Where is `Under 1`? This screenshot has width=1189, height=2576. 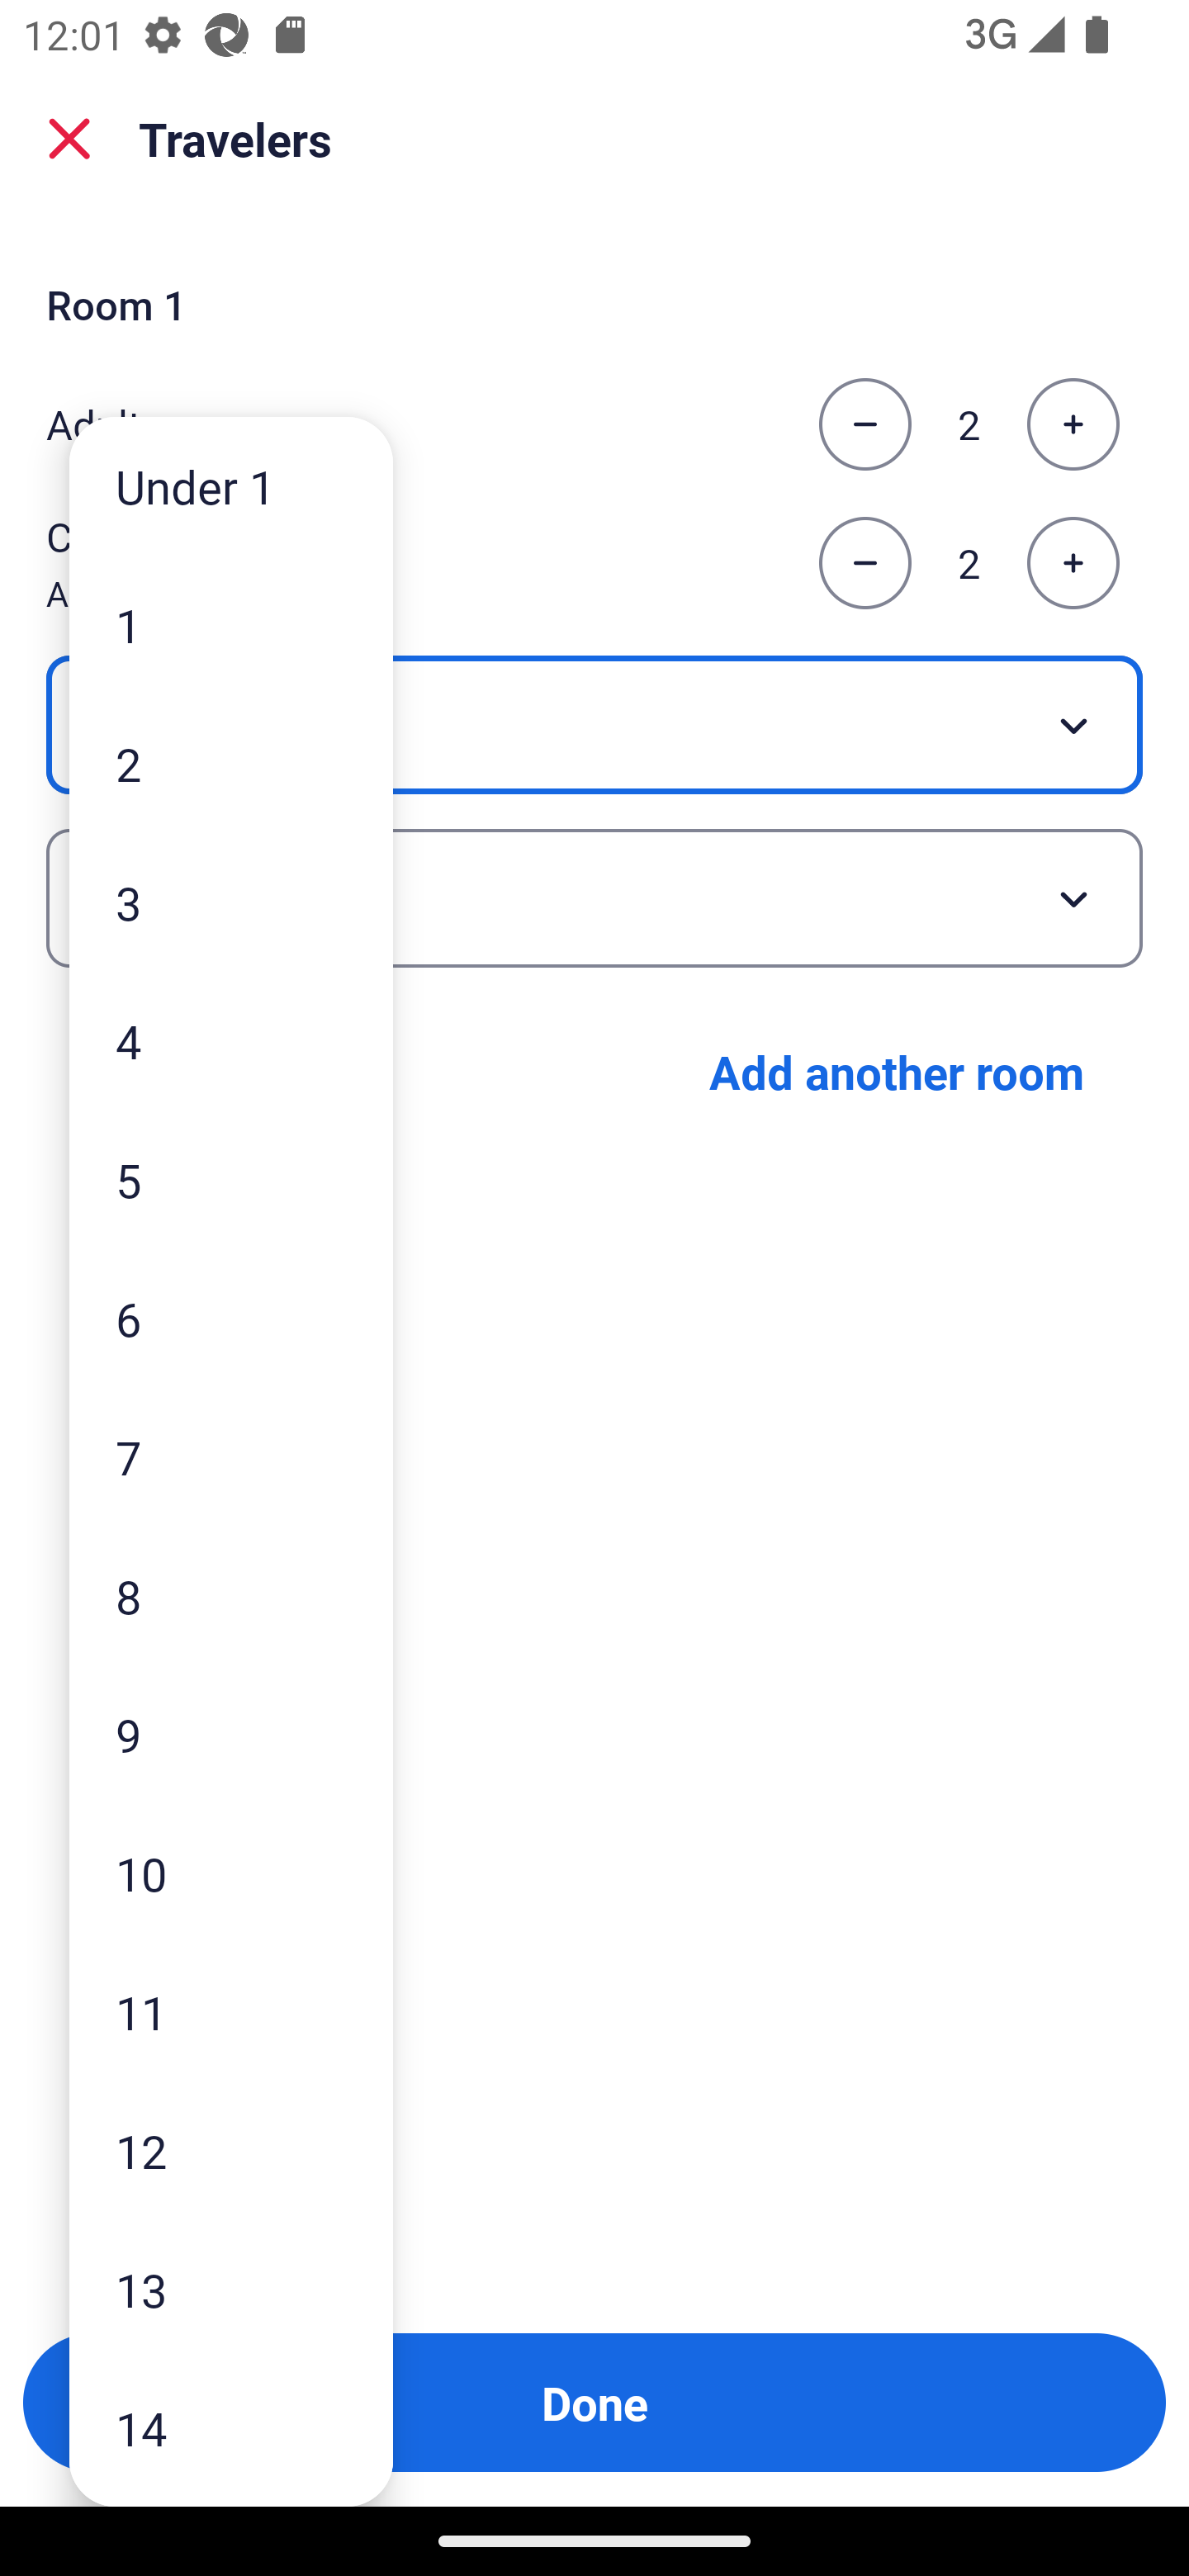
Under 1 is located at coordinates (231, 486).